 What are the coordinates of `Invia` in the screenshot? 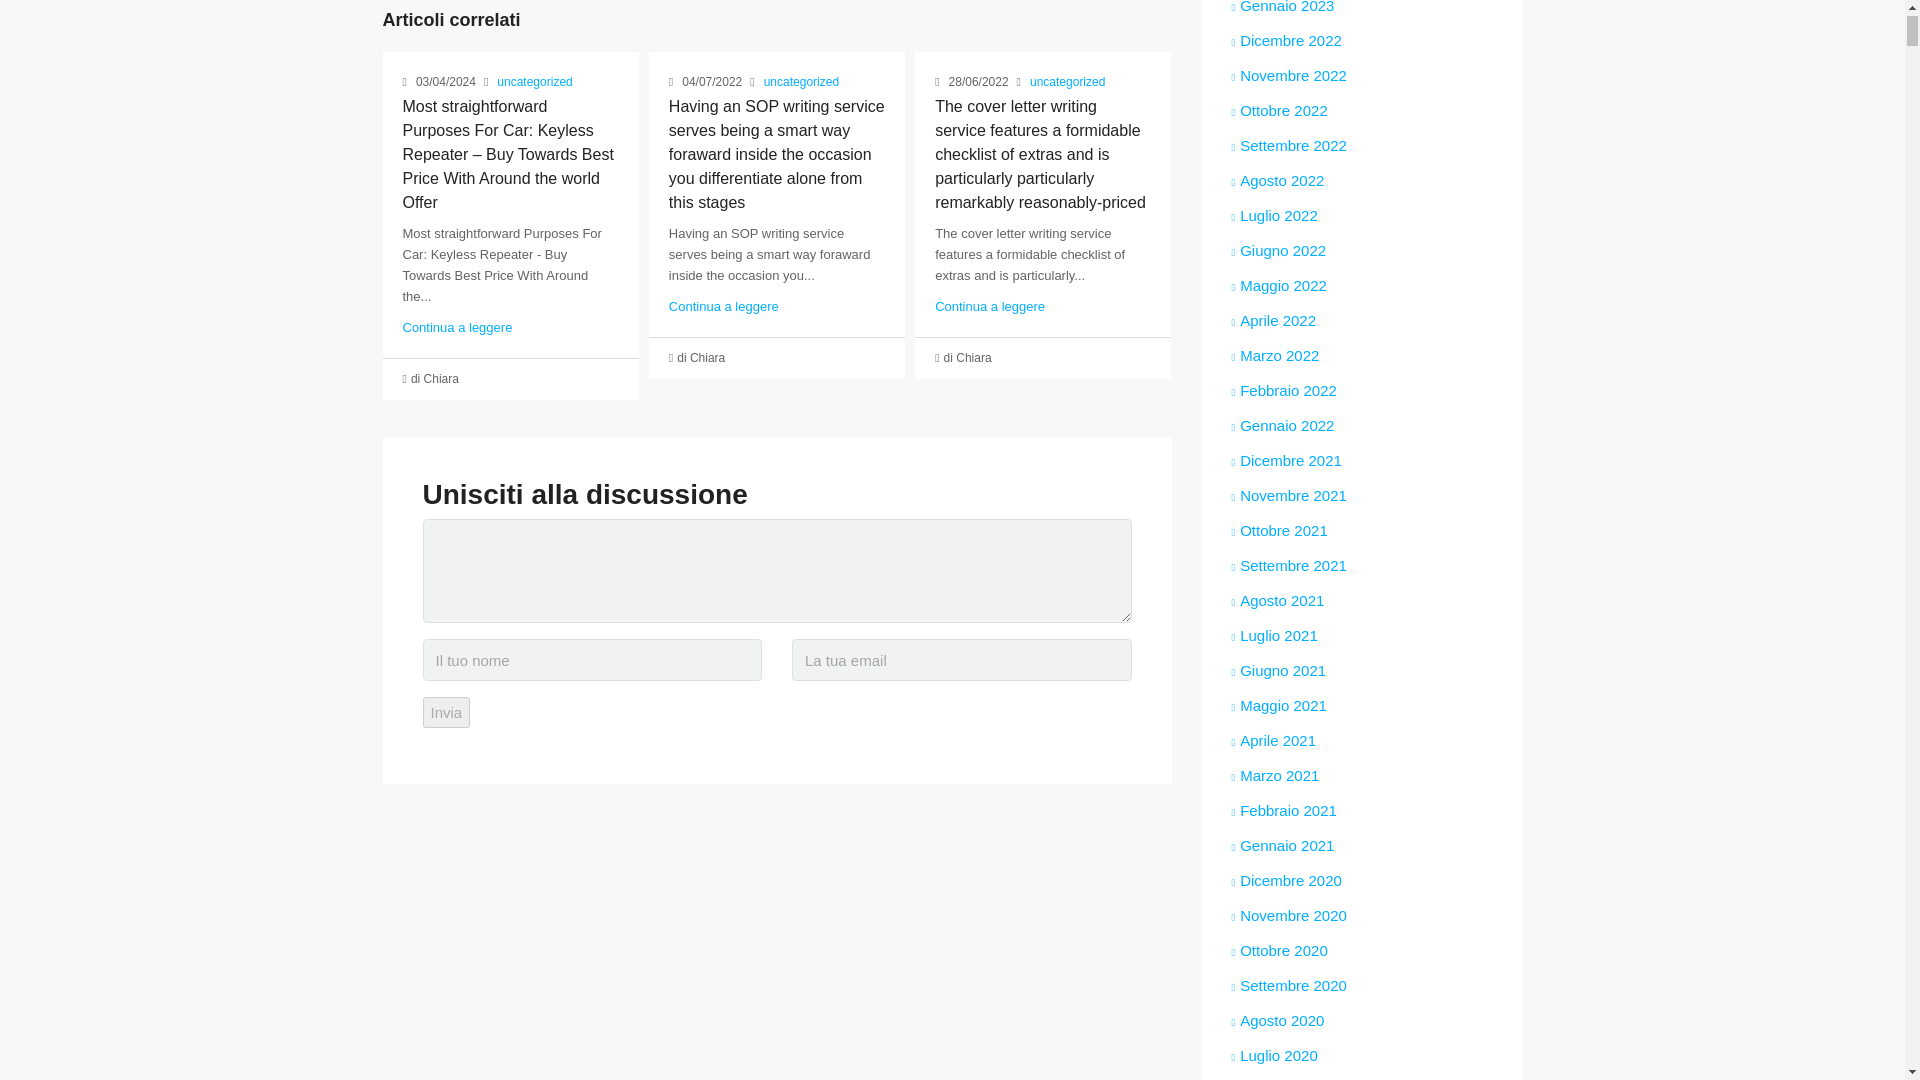 It's located at (446, 712).